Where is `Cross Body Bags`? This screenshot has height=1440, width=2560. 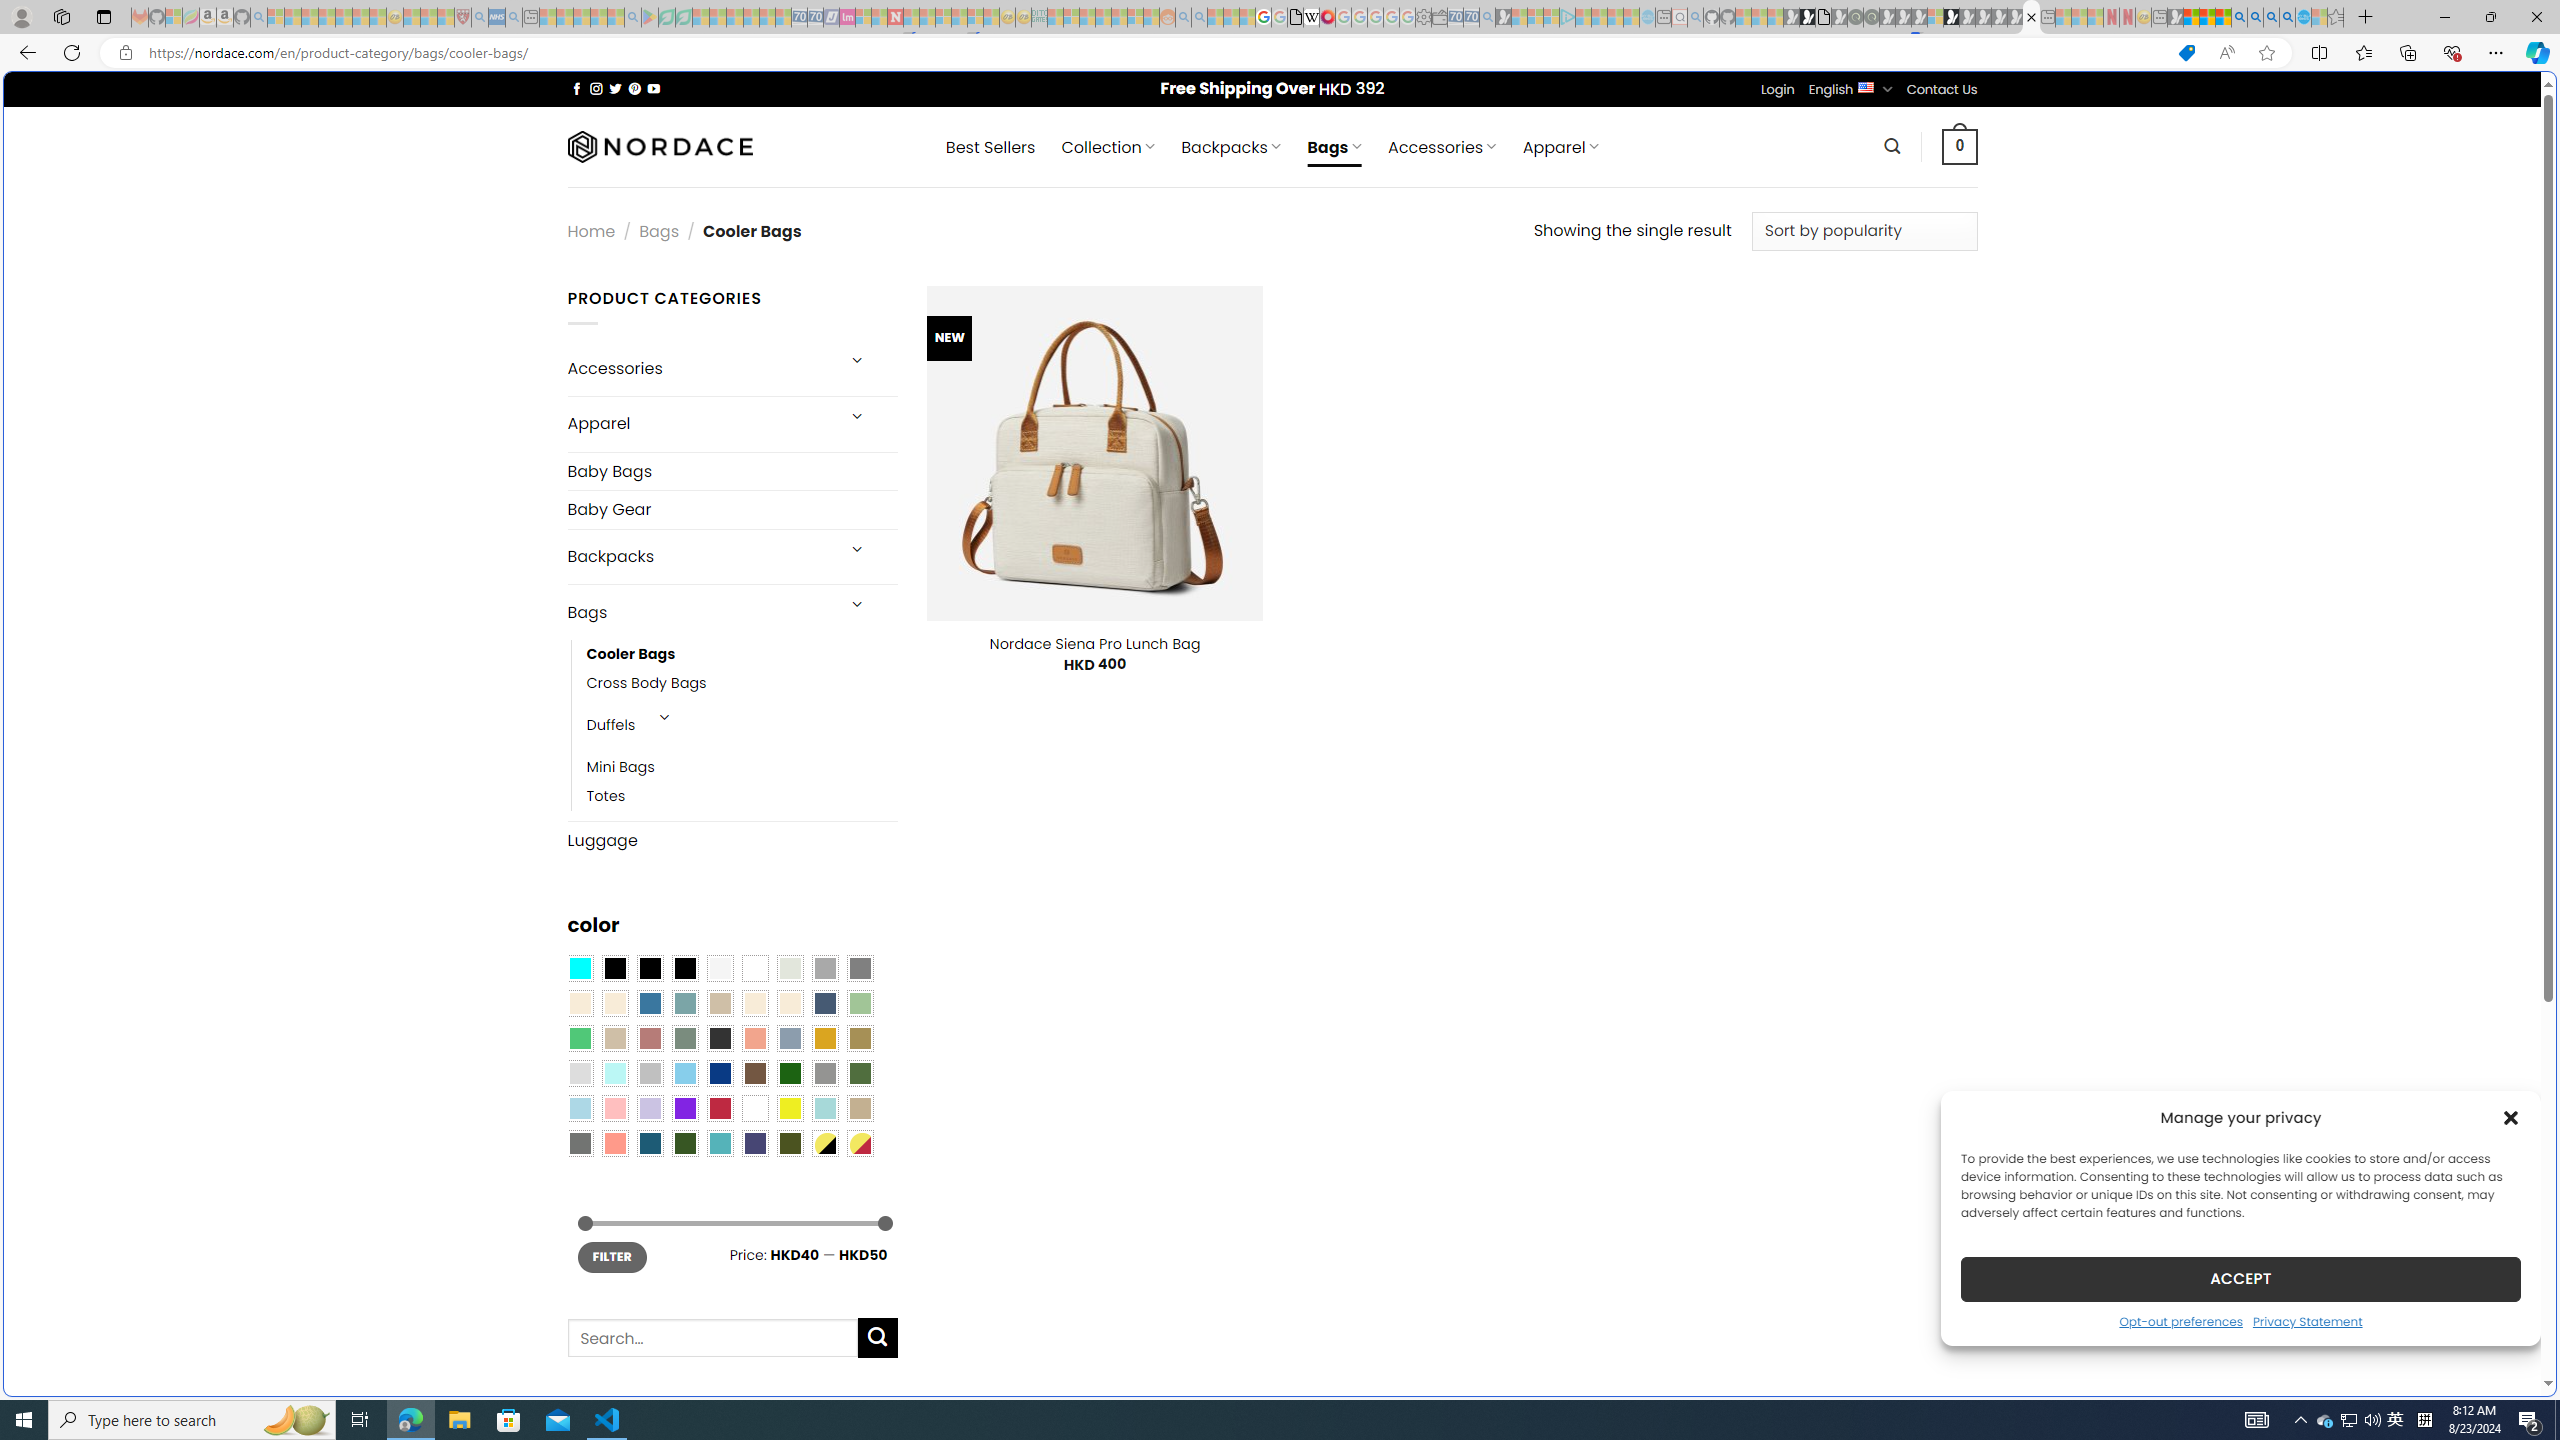 Cross Body Bags is located at coordinates (646, 684).